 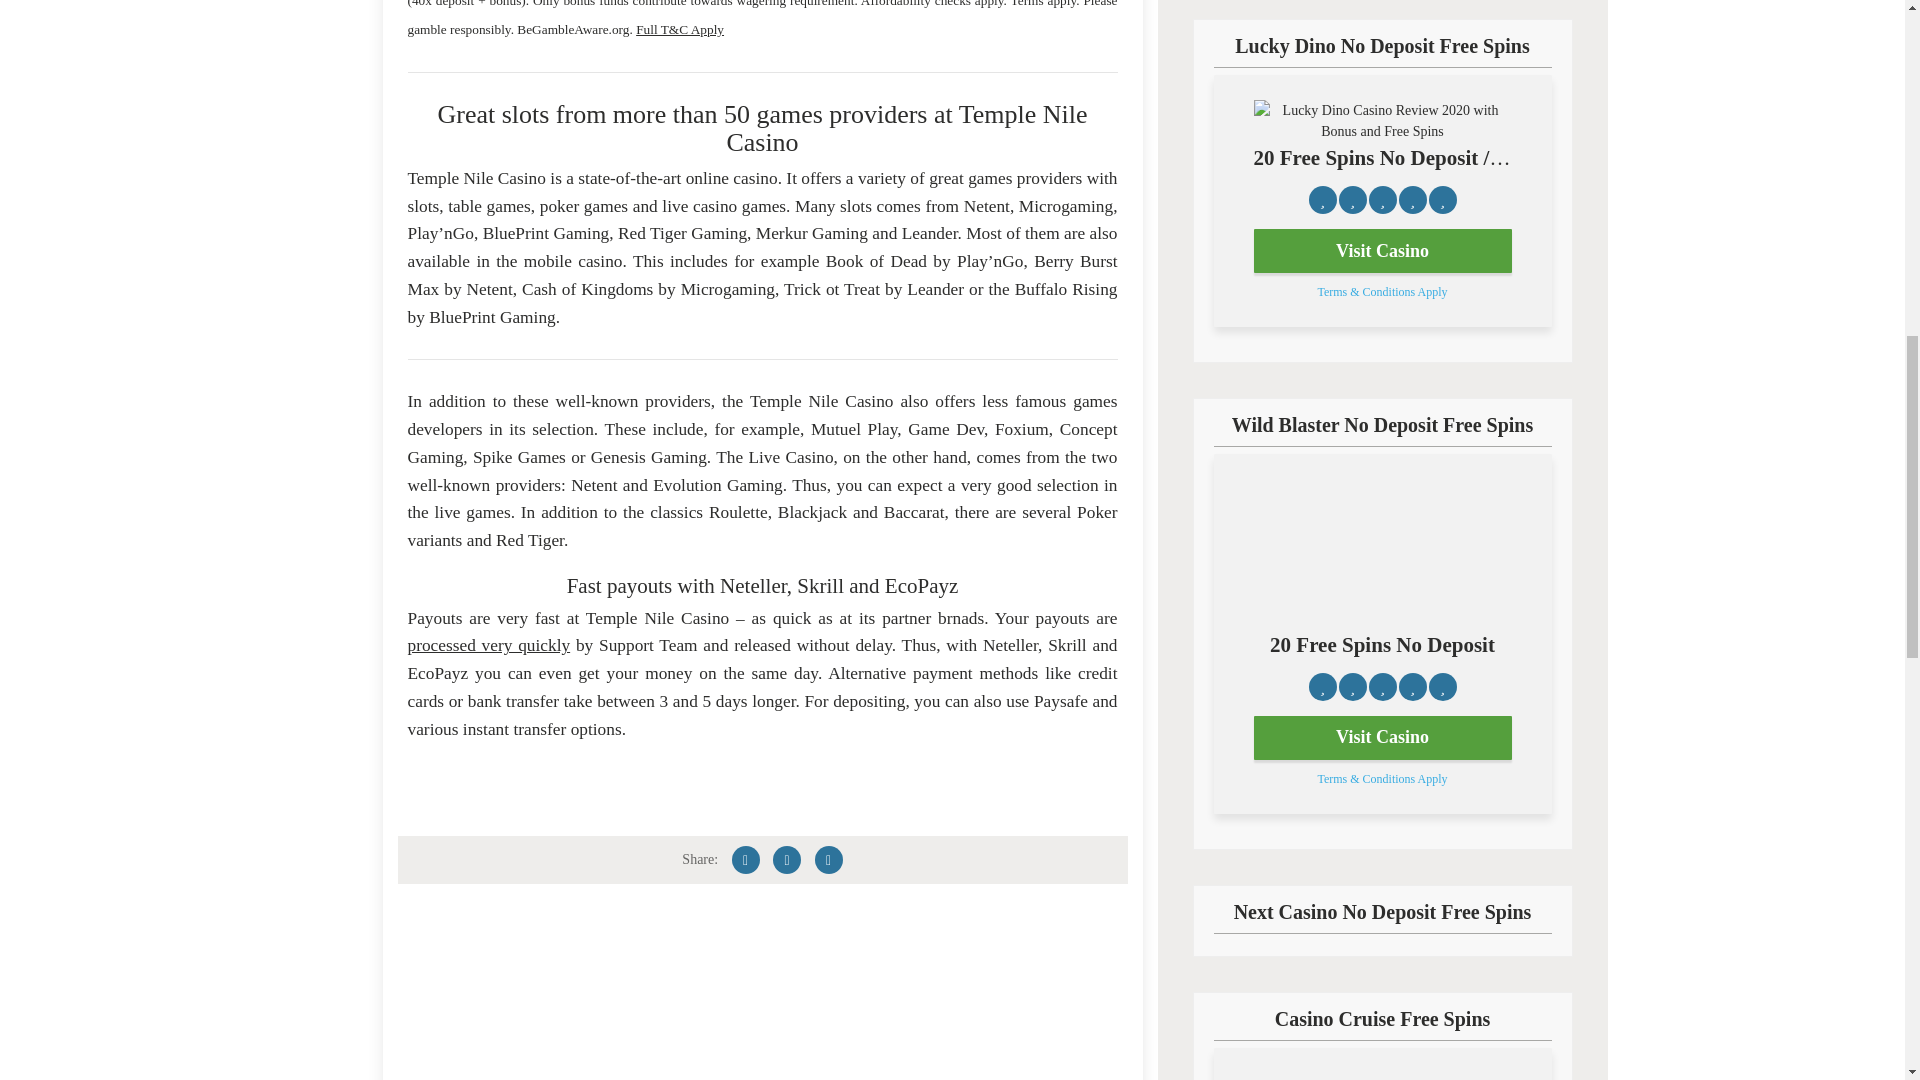 What do you see at coordinates (1382, 738) in the screenshot?
I see `Visit Casino` at bounding box center [1382, 738].